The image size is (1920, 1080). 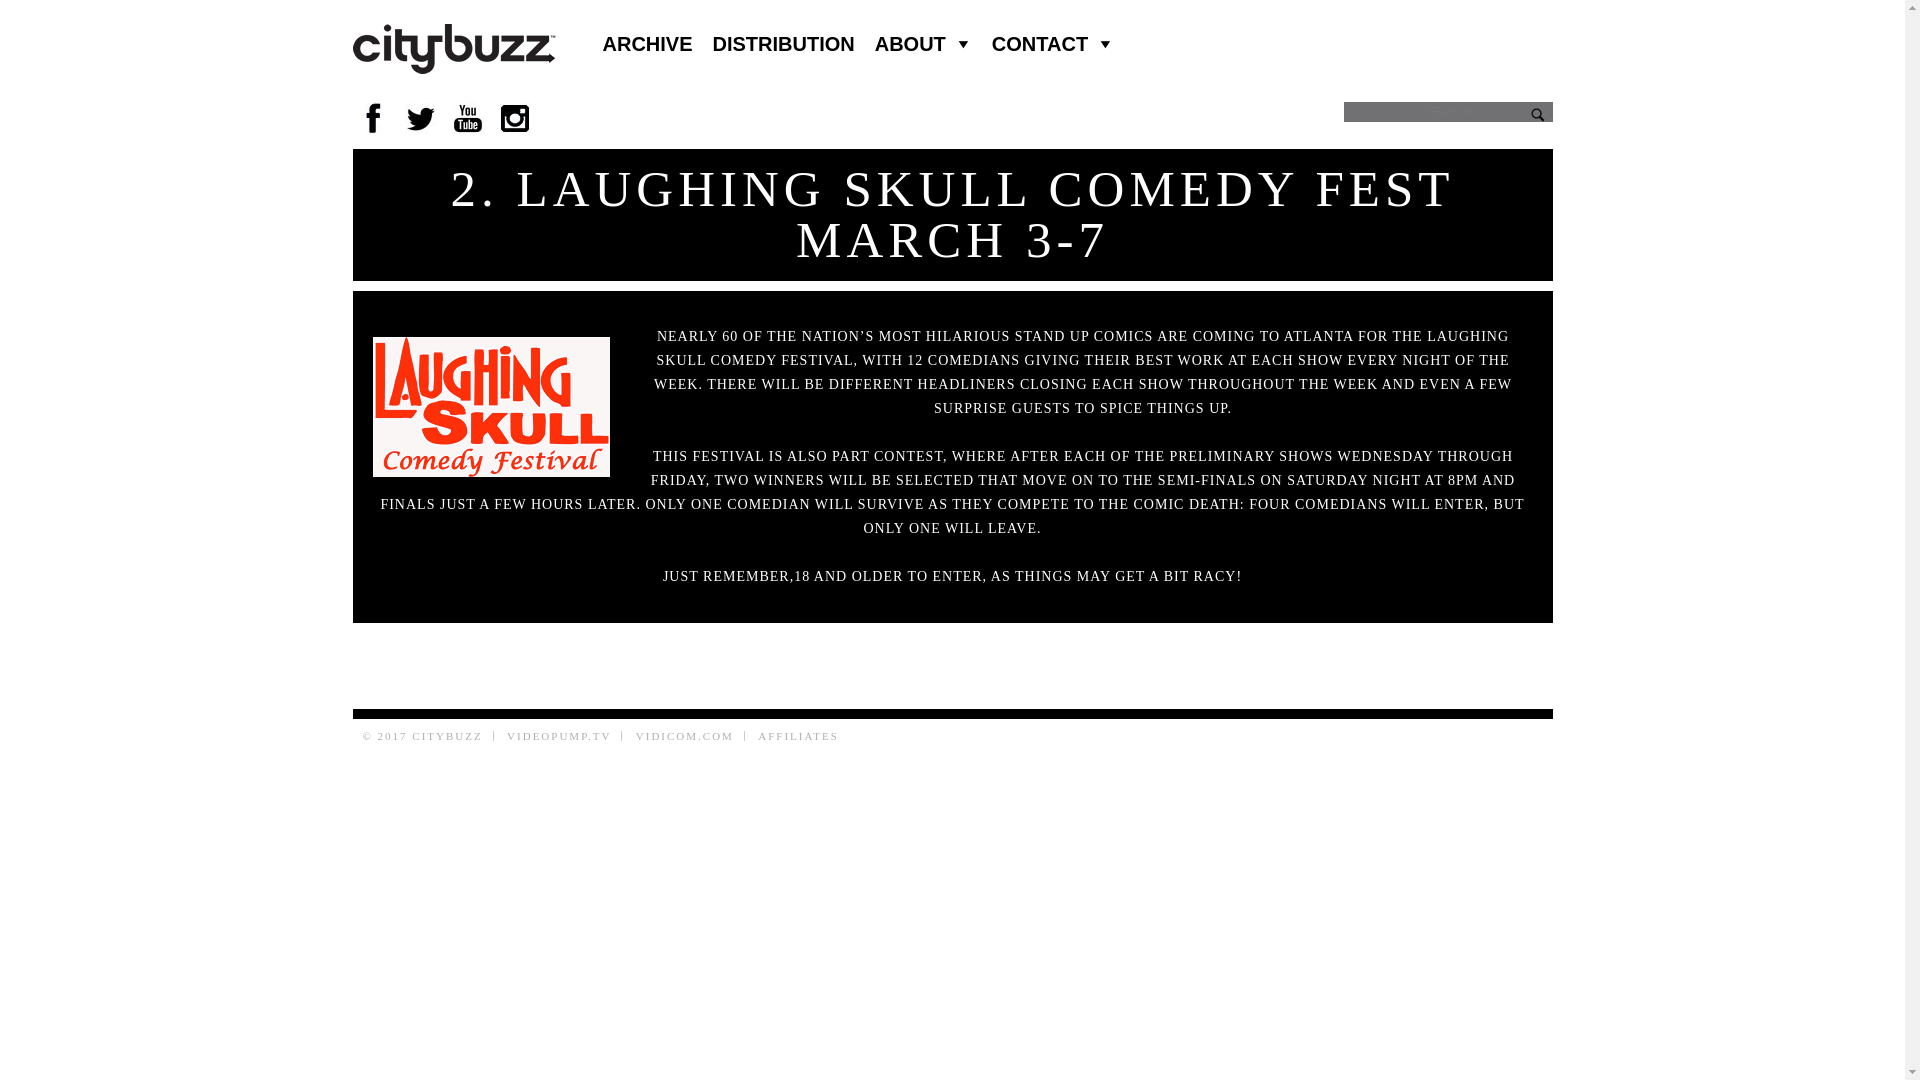 I want to click on ABOUT, so click(x=923, y=43).